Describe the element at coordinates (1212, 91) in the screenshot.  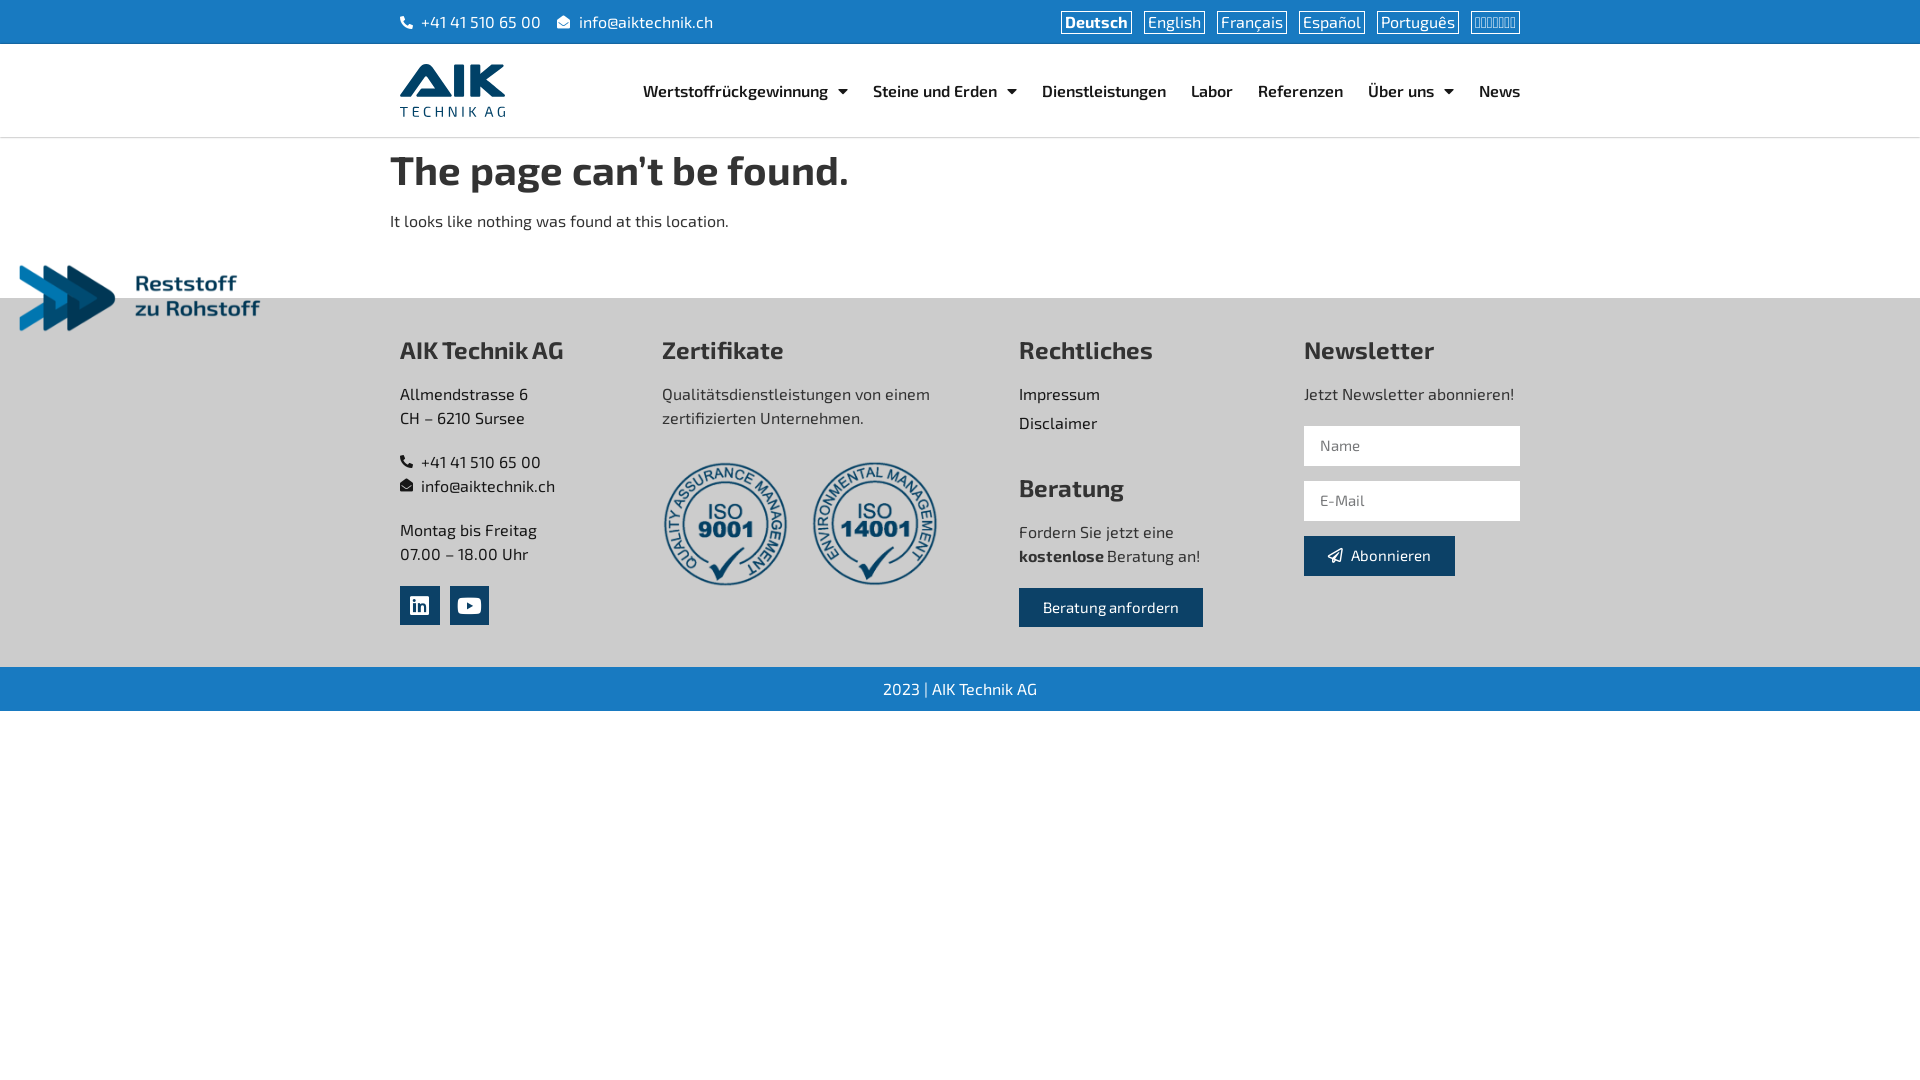
I see `Labor` at that location.